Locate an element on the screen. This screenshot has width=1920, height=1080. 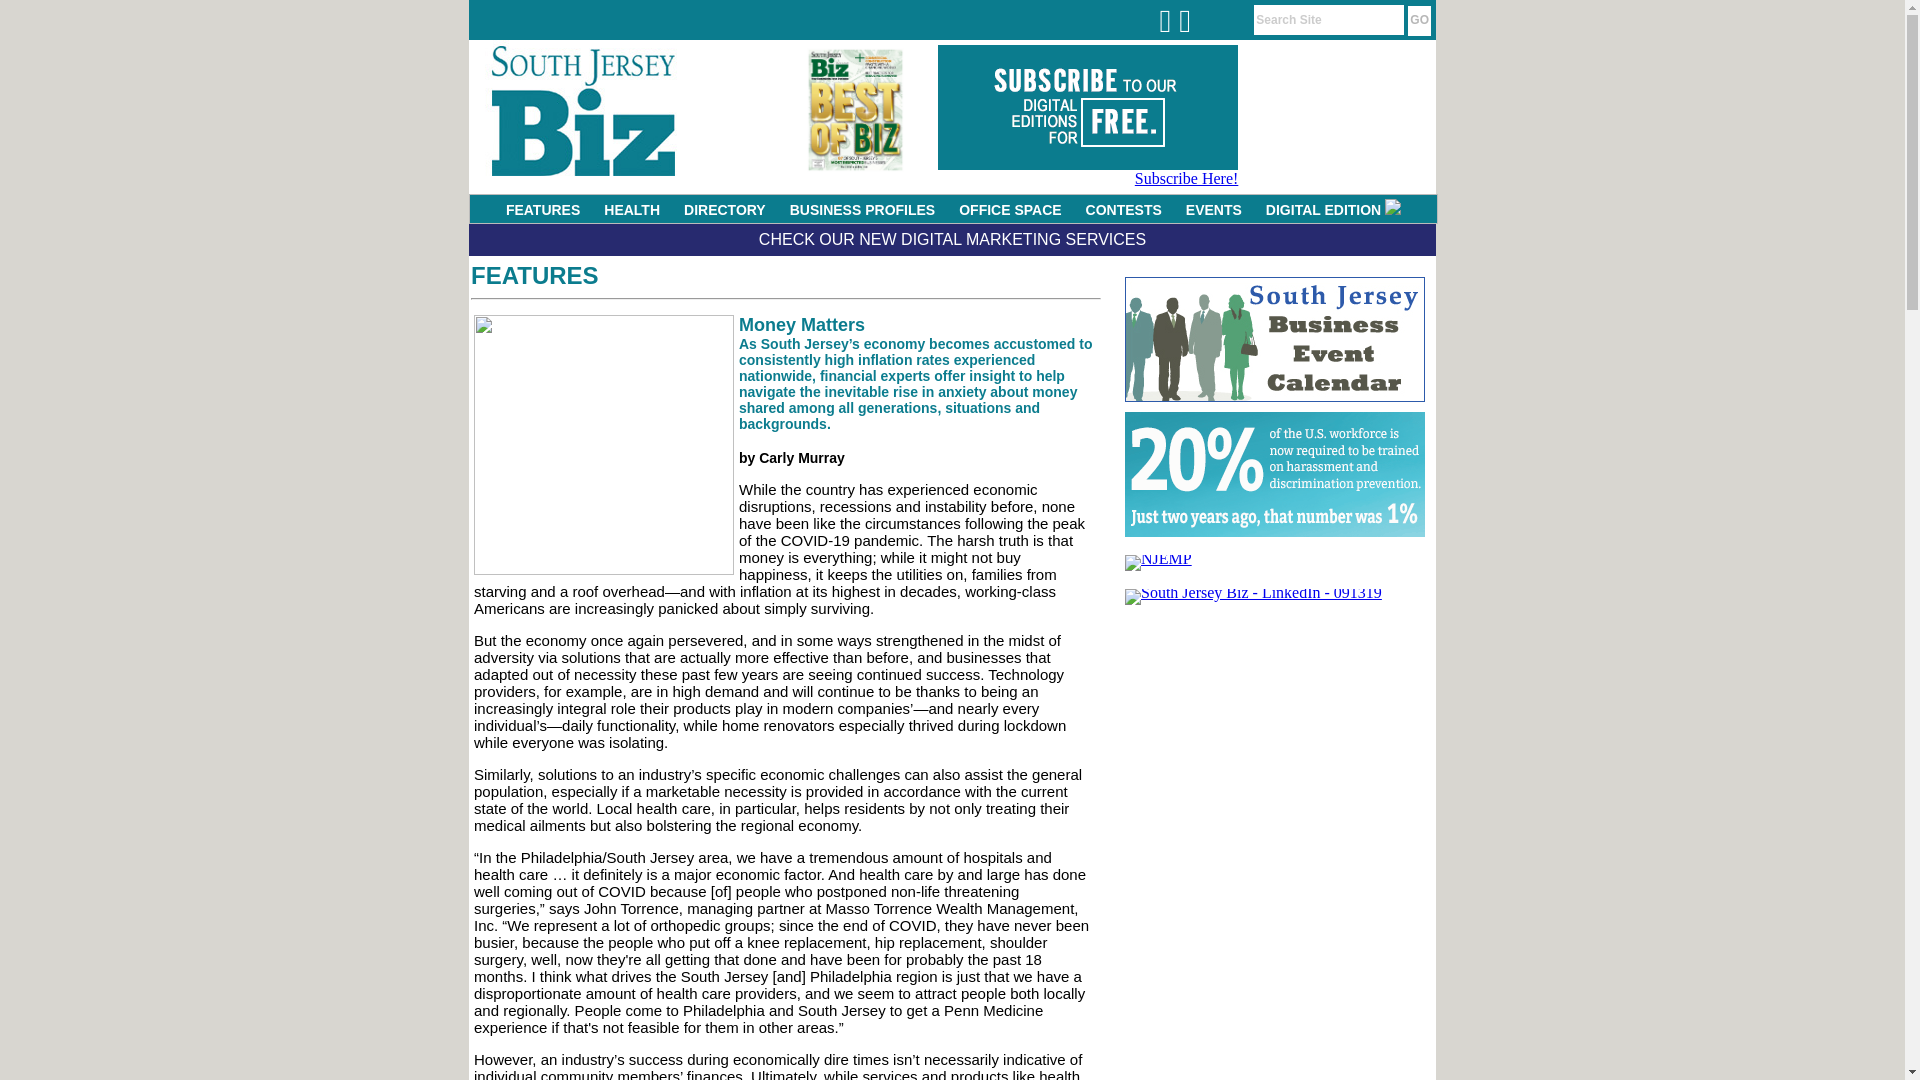
EVENTS is located at coordinates (1213, 210).